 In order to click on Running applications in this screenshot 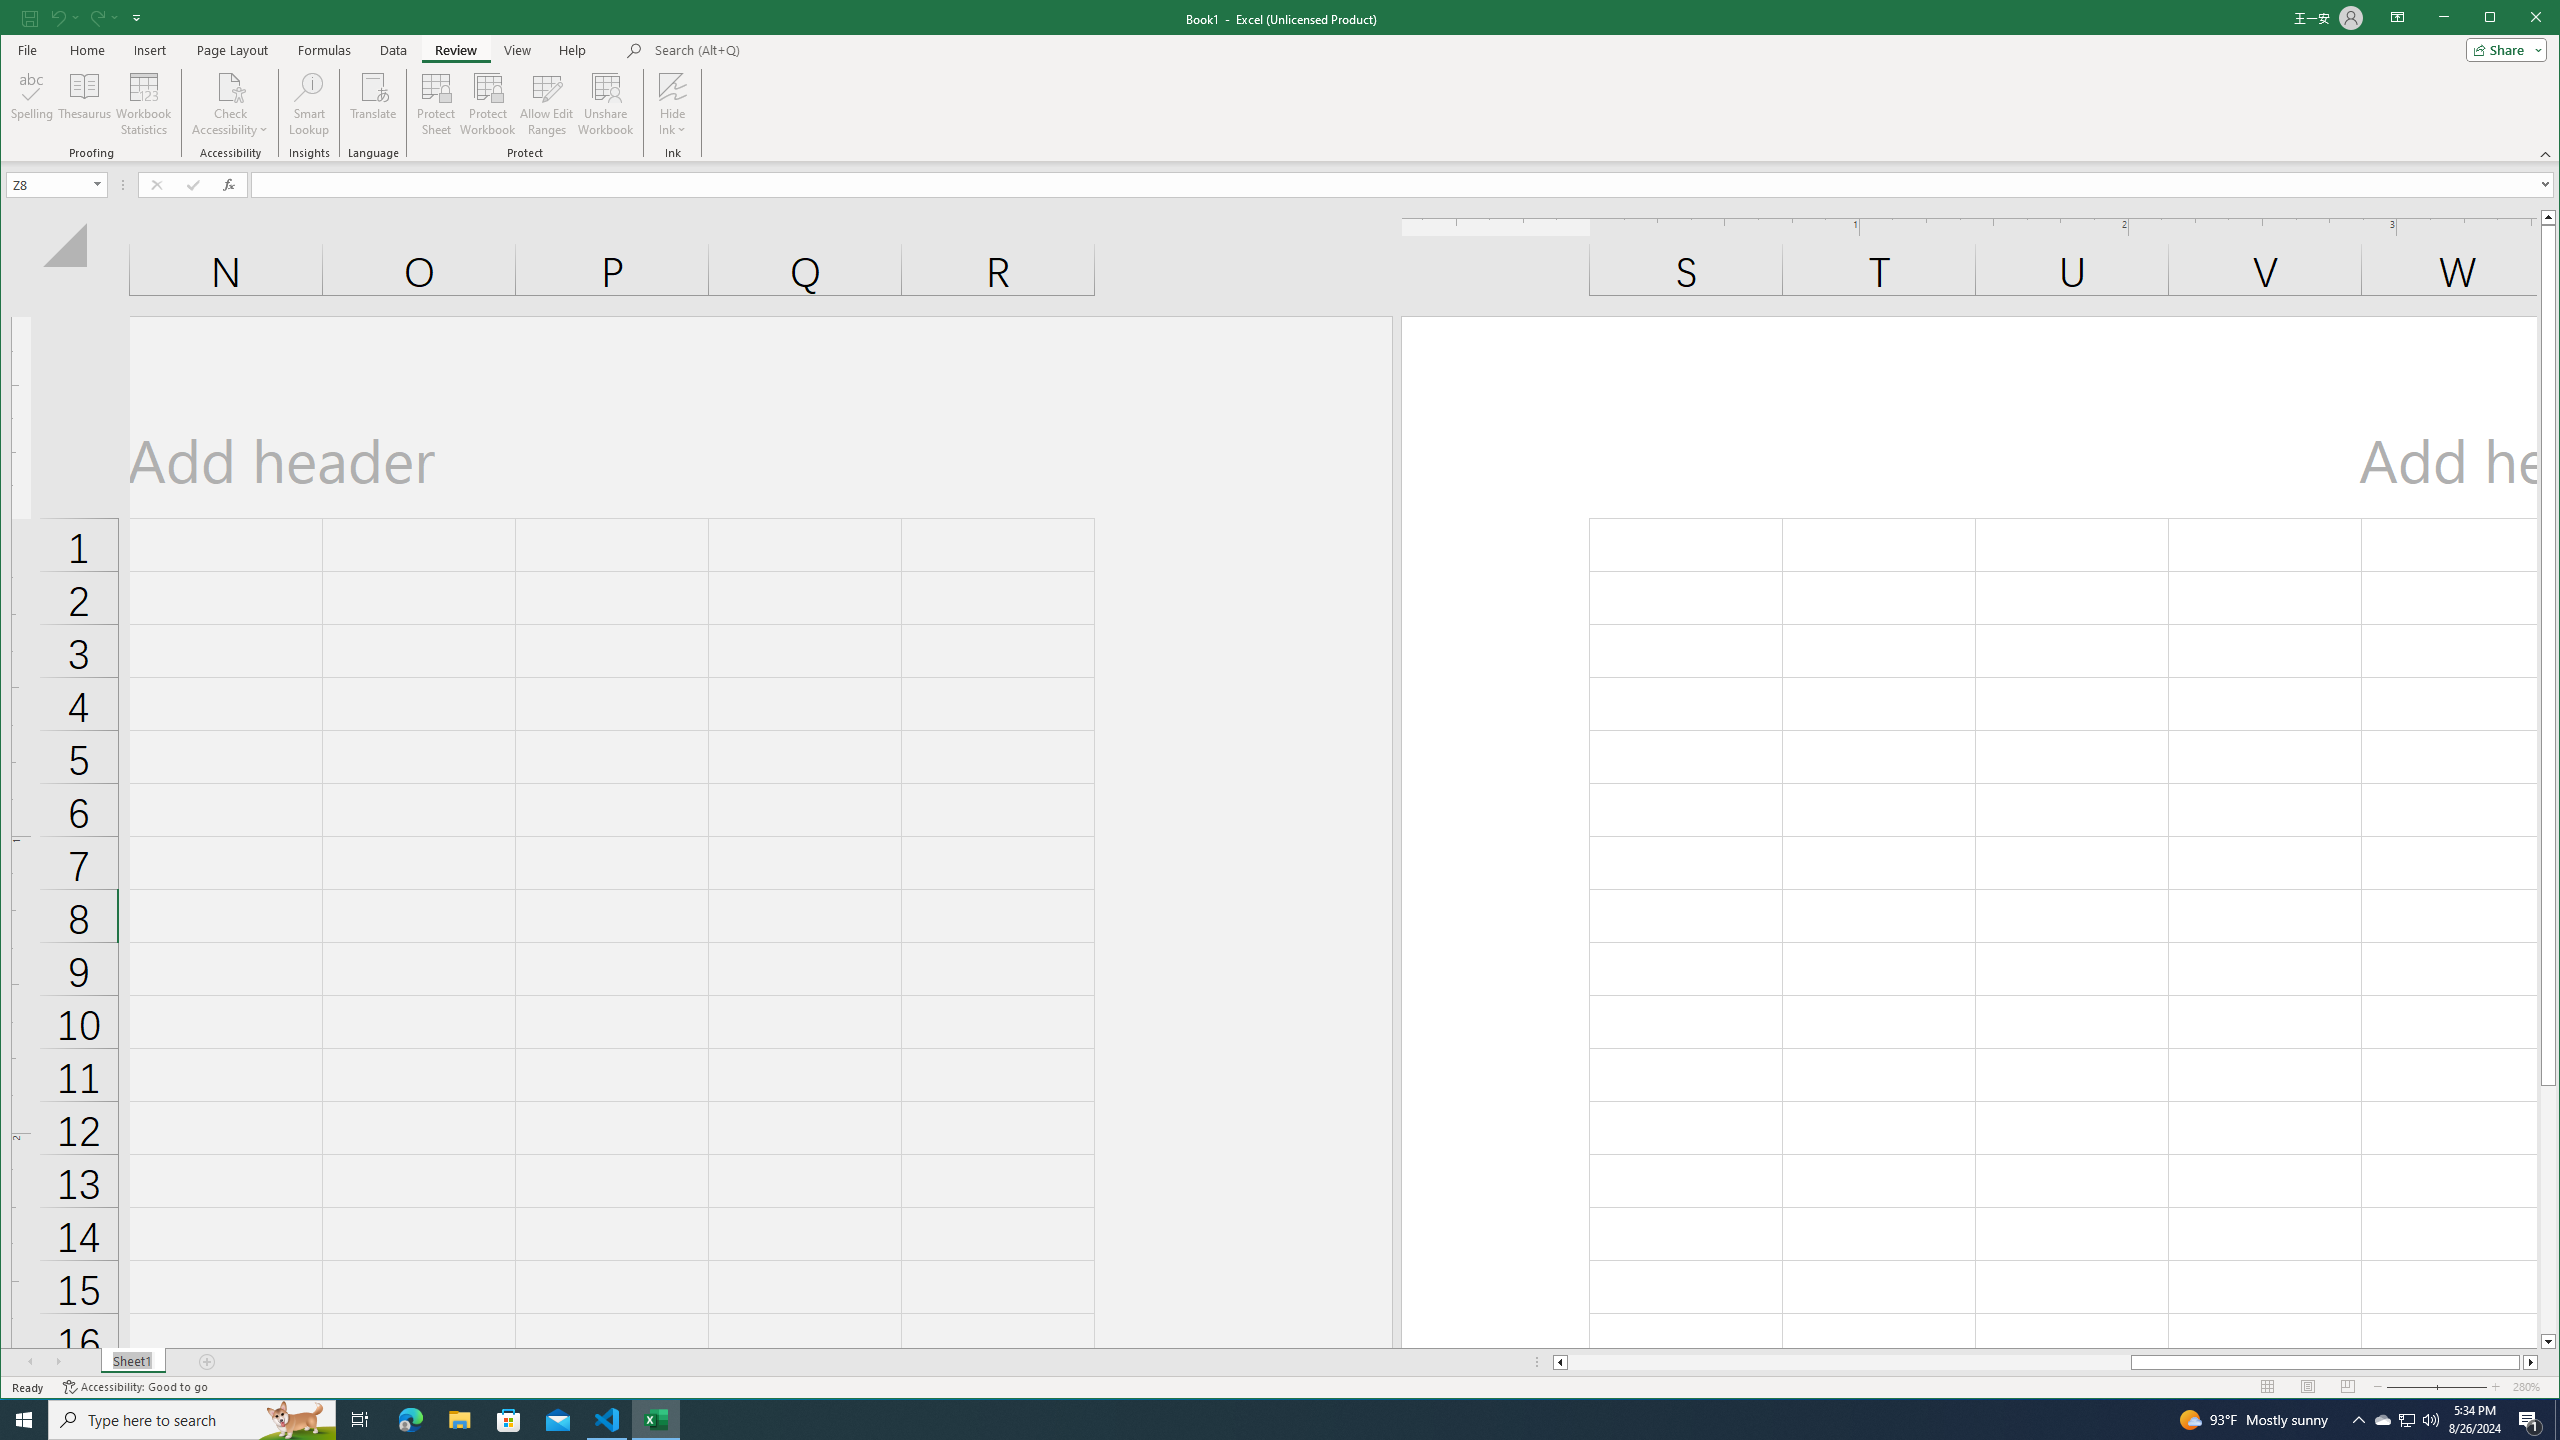, I will do `click(1262, 1420)`.